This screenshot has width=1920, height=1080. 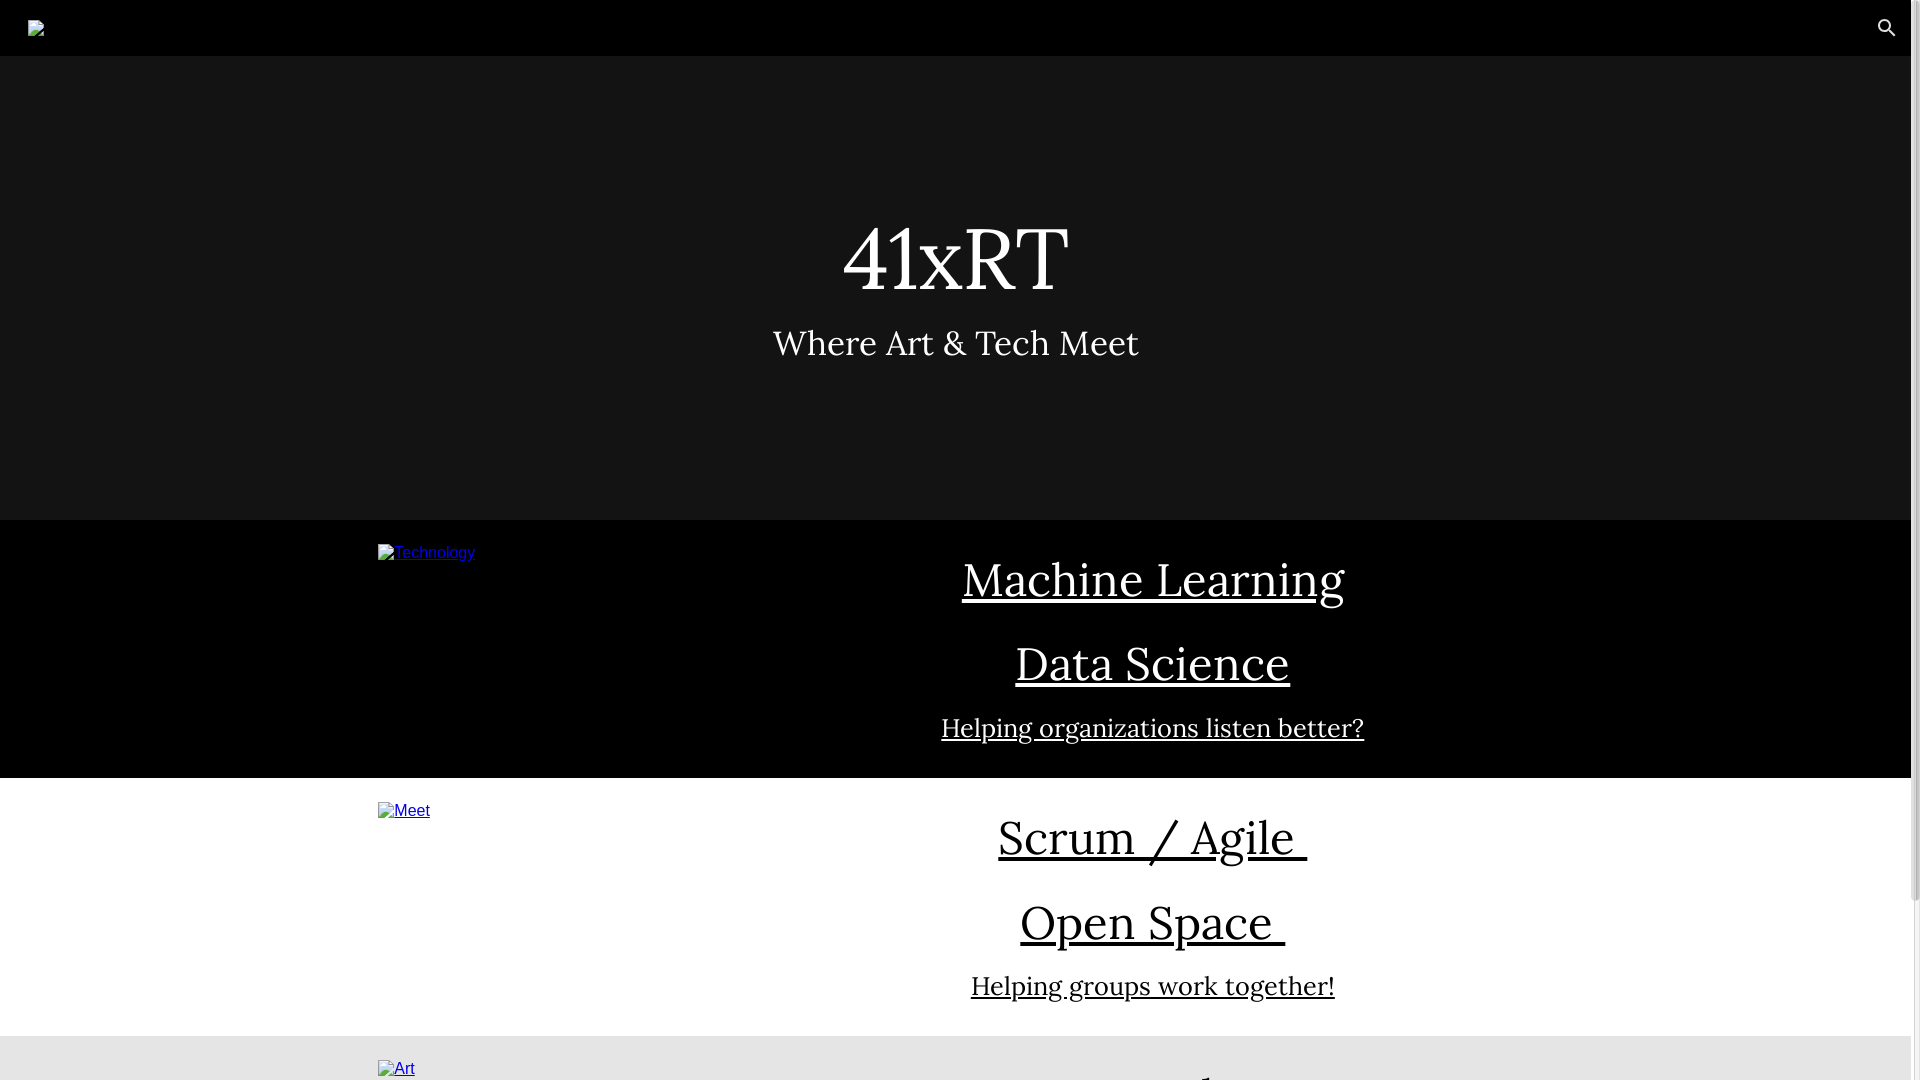 What do you see at coordinates (1152, 728) in the screenshot?
I see `Helping organizations listen better?` at bounding box center [1152, 728].